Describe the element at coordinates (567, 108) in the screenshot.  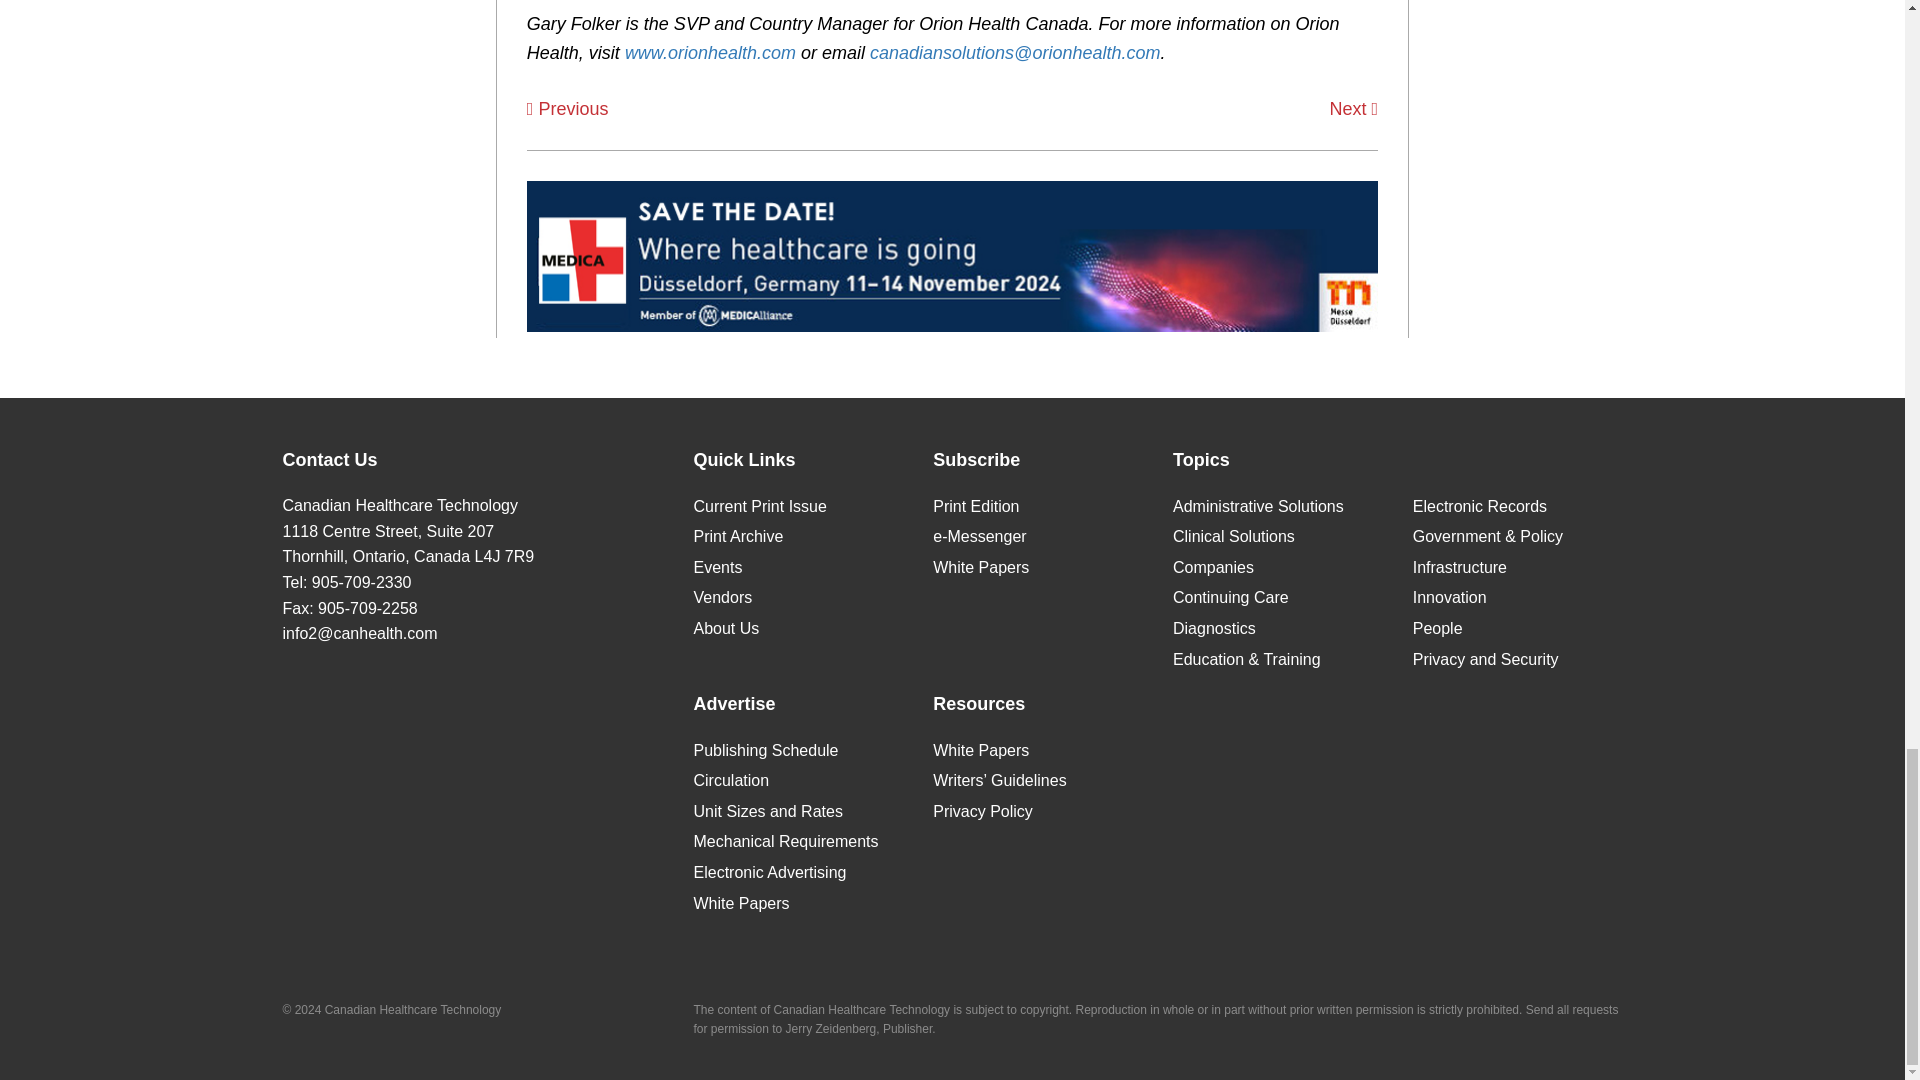
I see `Previous` at that location.